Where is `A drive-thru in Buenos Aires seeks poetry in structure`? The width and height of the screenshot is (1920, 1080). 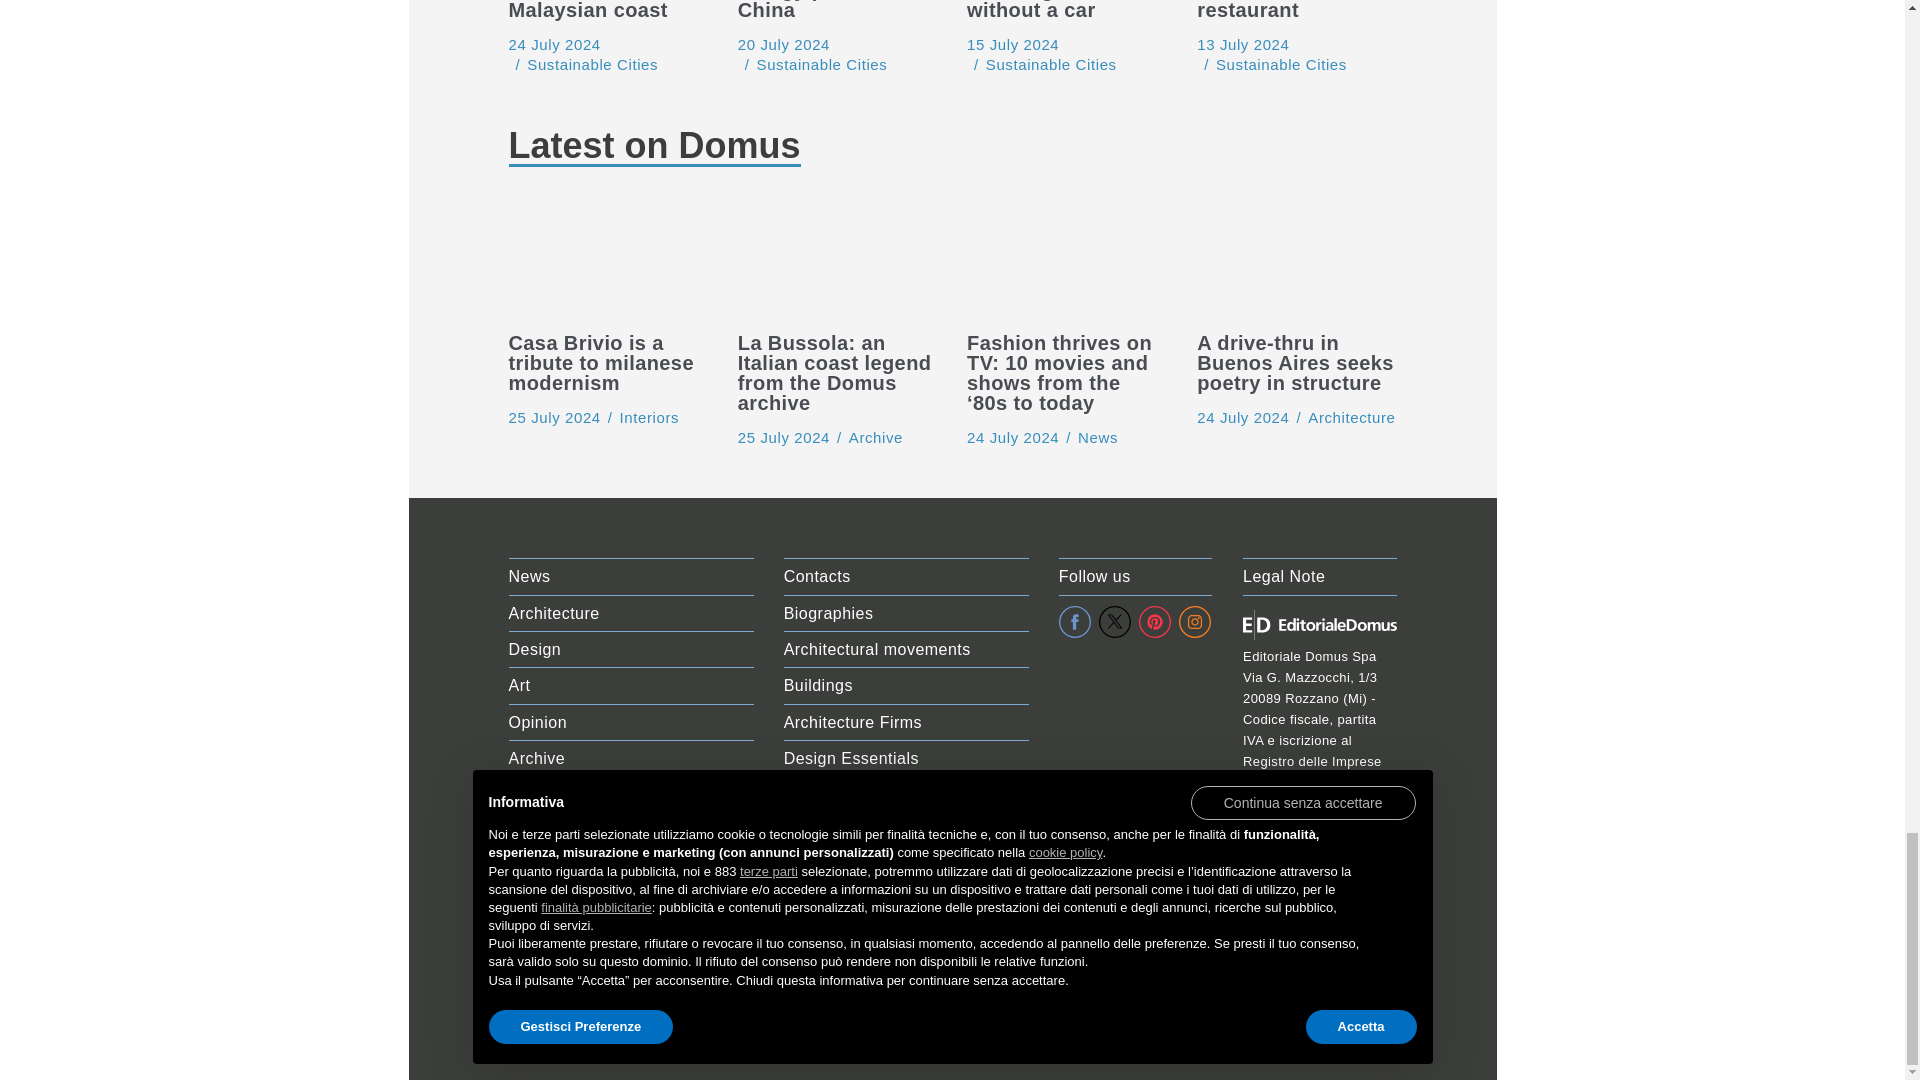
A drive-thru in Buenos Aires seeks poetry in structure is located at coordinates (1242, 417).